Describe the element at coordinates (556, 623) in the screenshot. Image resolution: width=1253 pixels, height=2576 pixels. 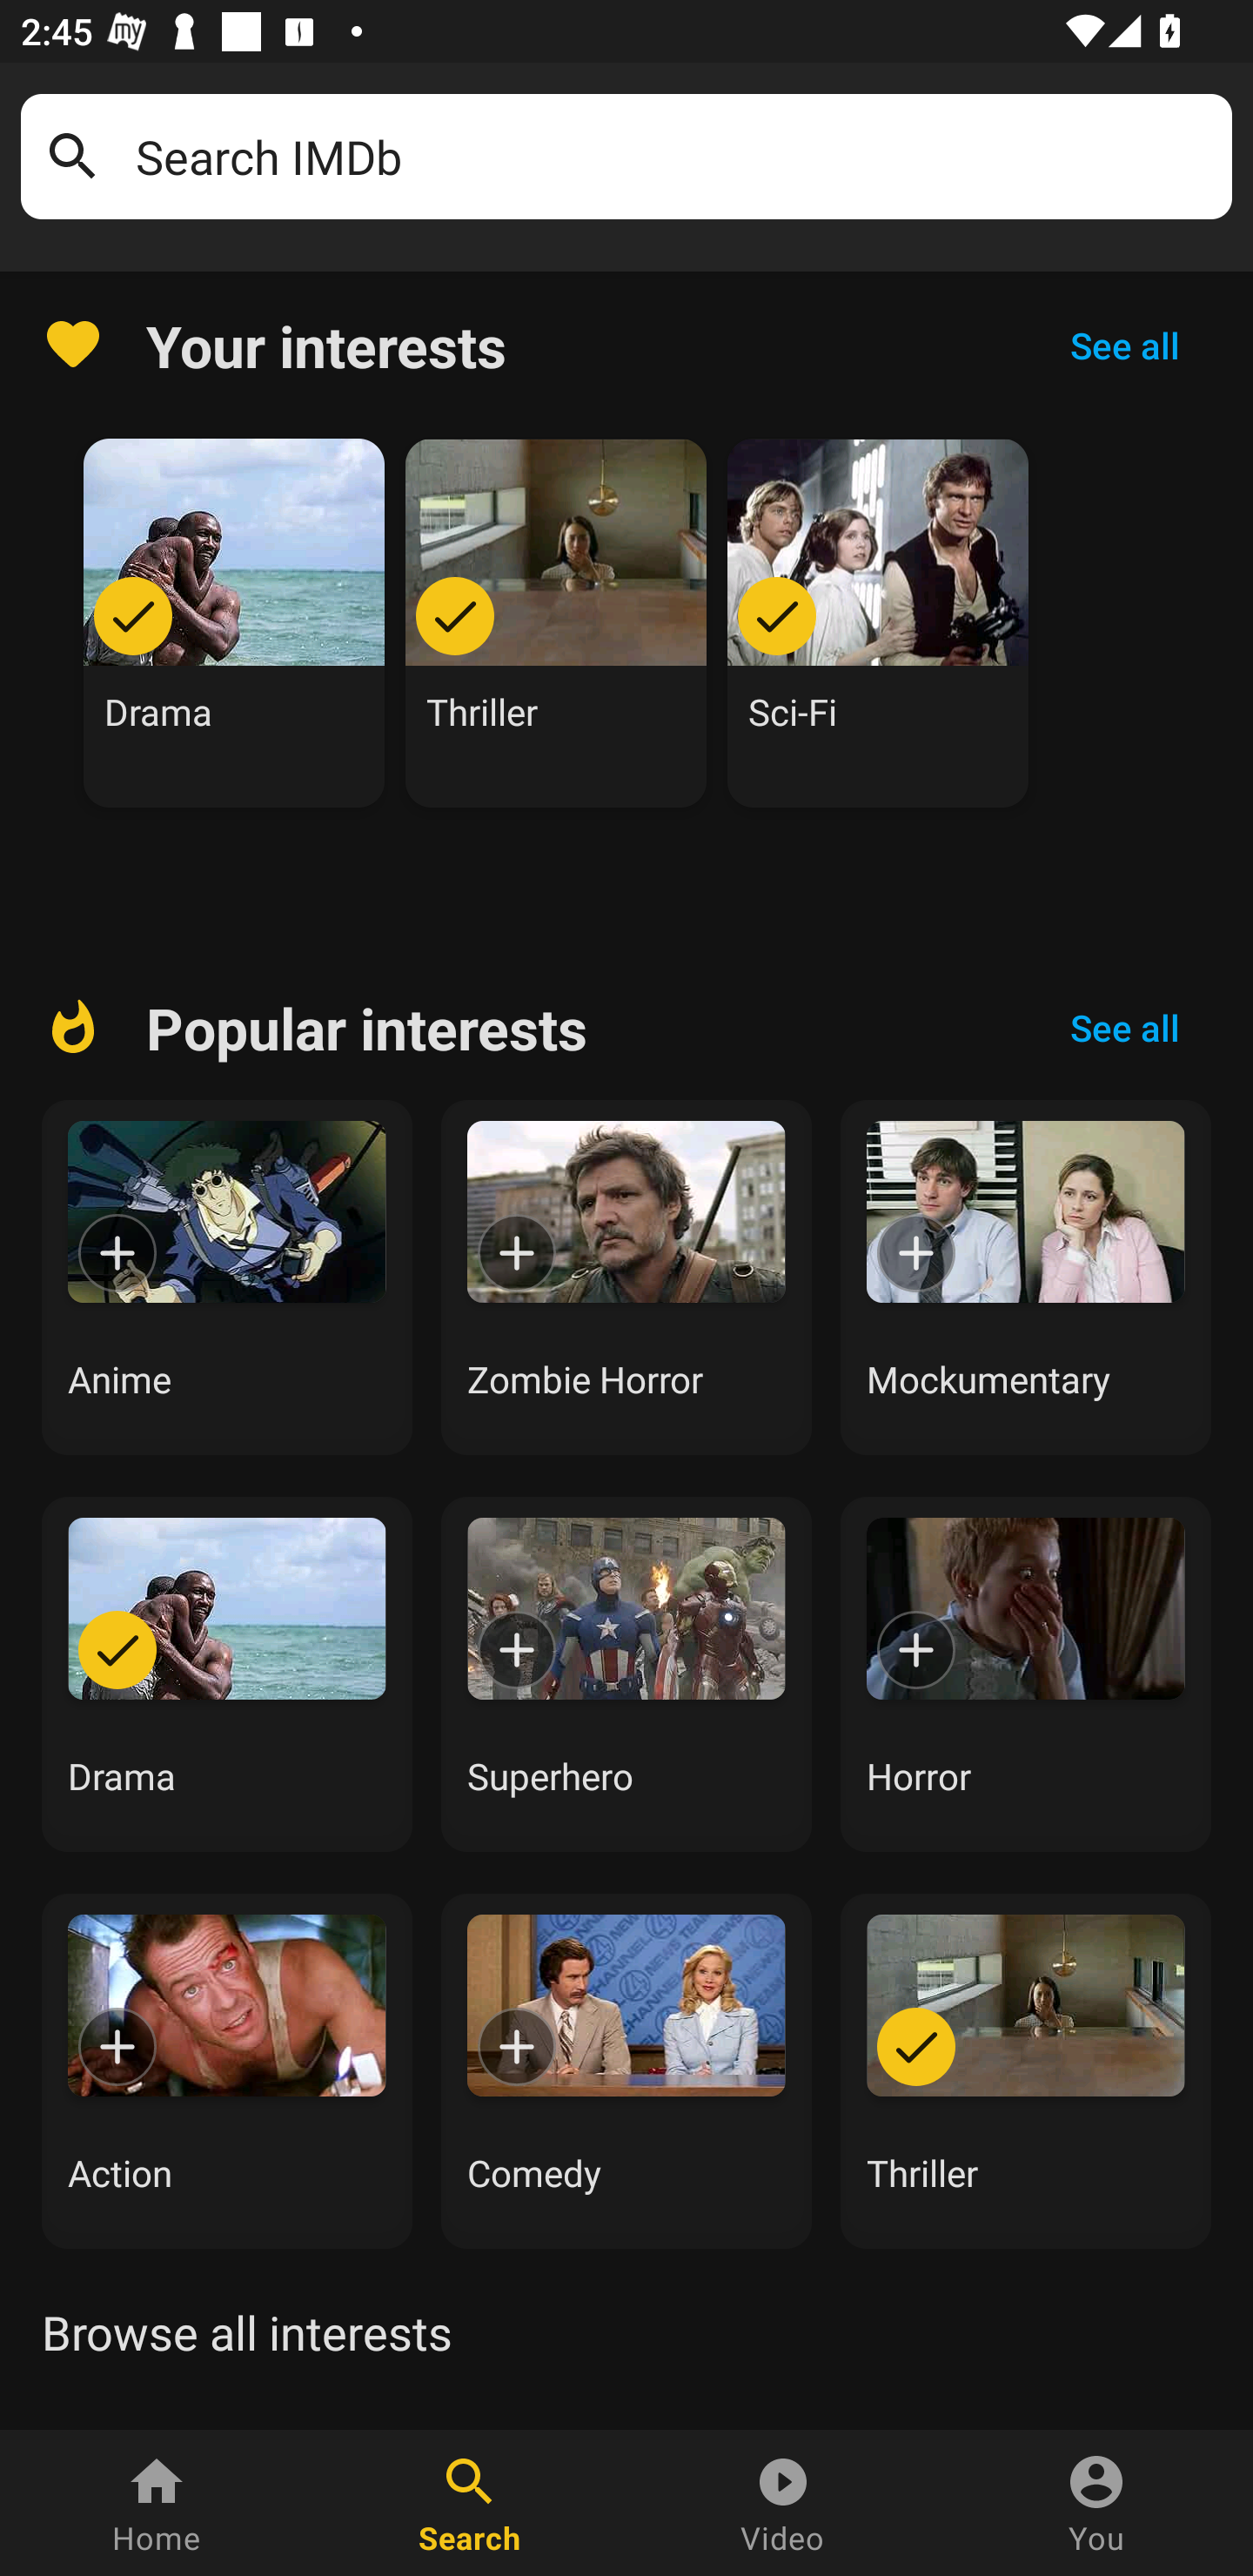
I see `Thriller` at that location.